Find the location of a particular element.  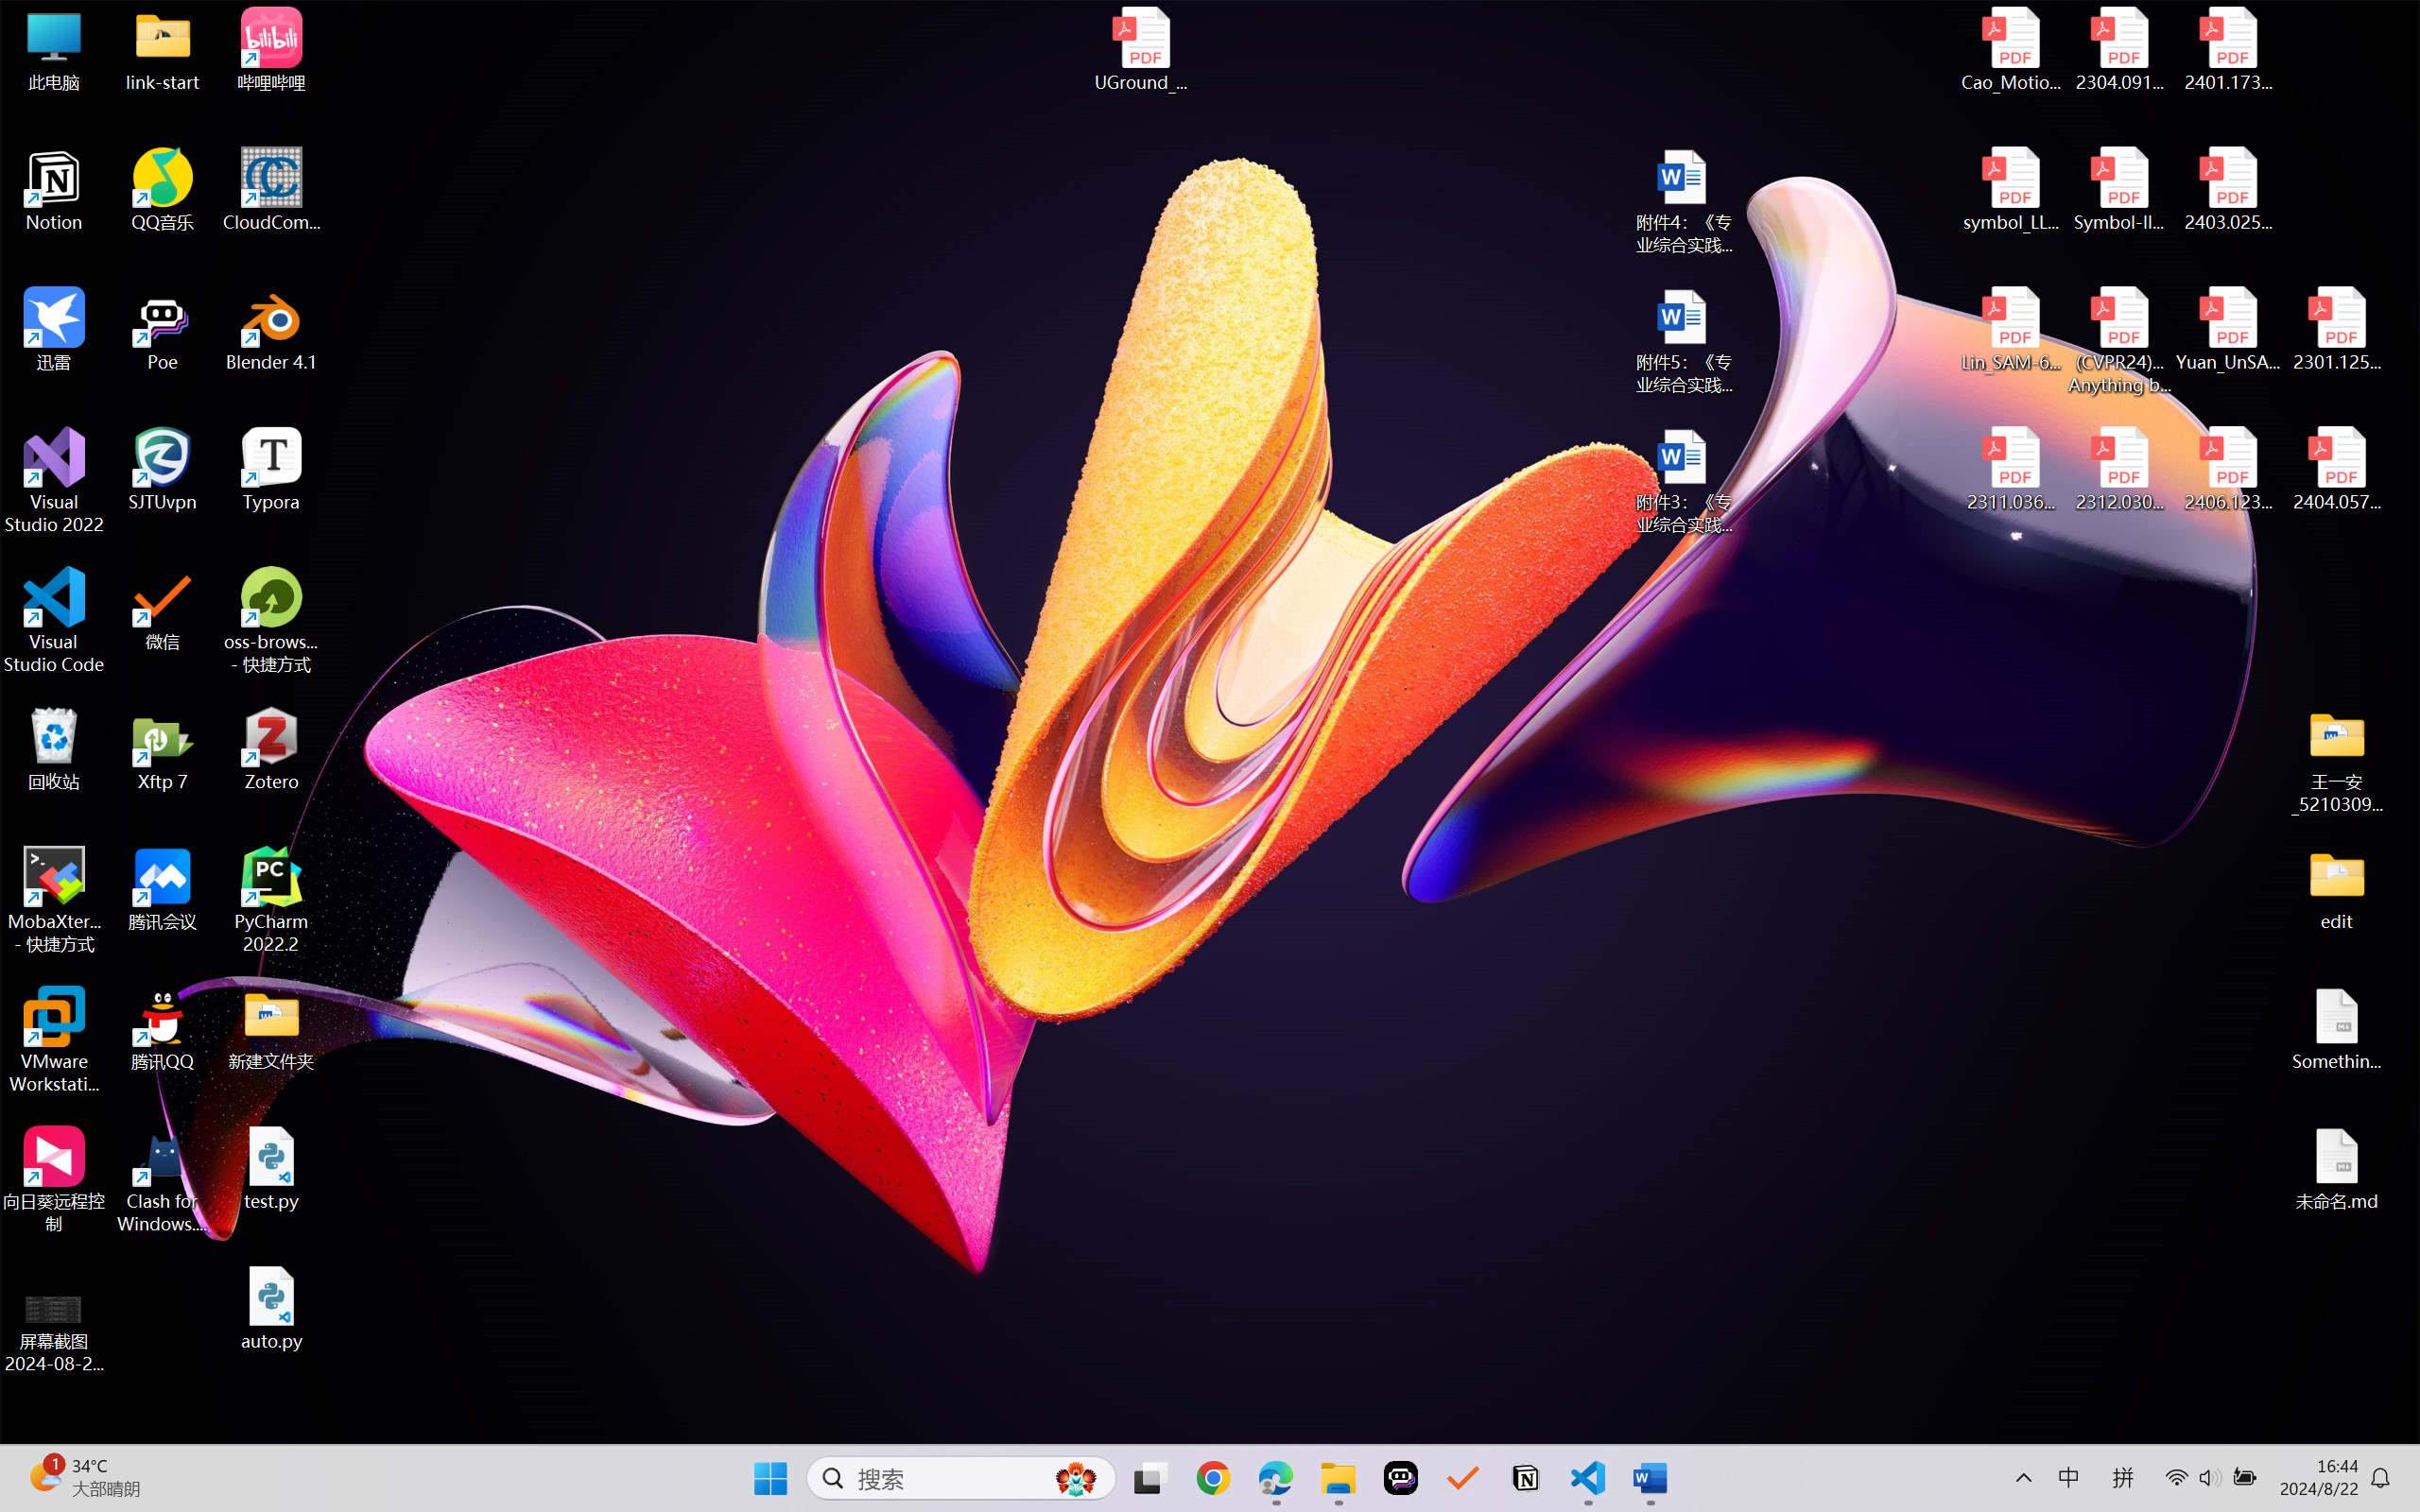

edit is located at coordinates (2337, 888).